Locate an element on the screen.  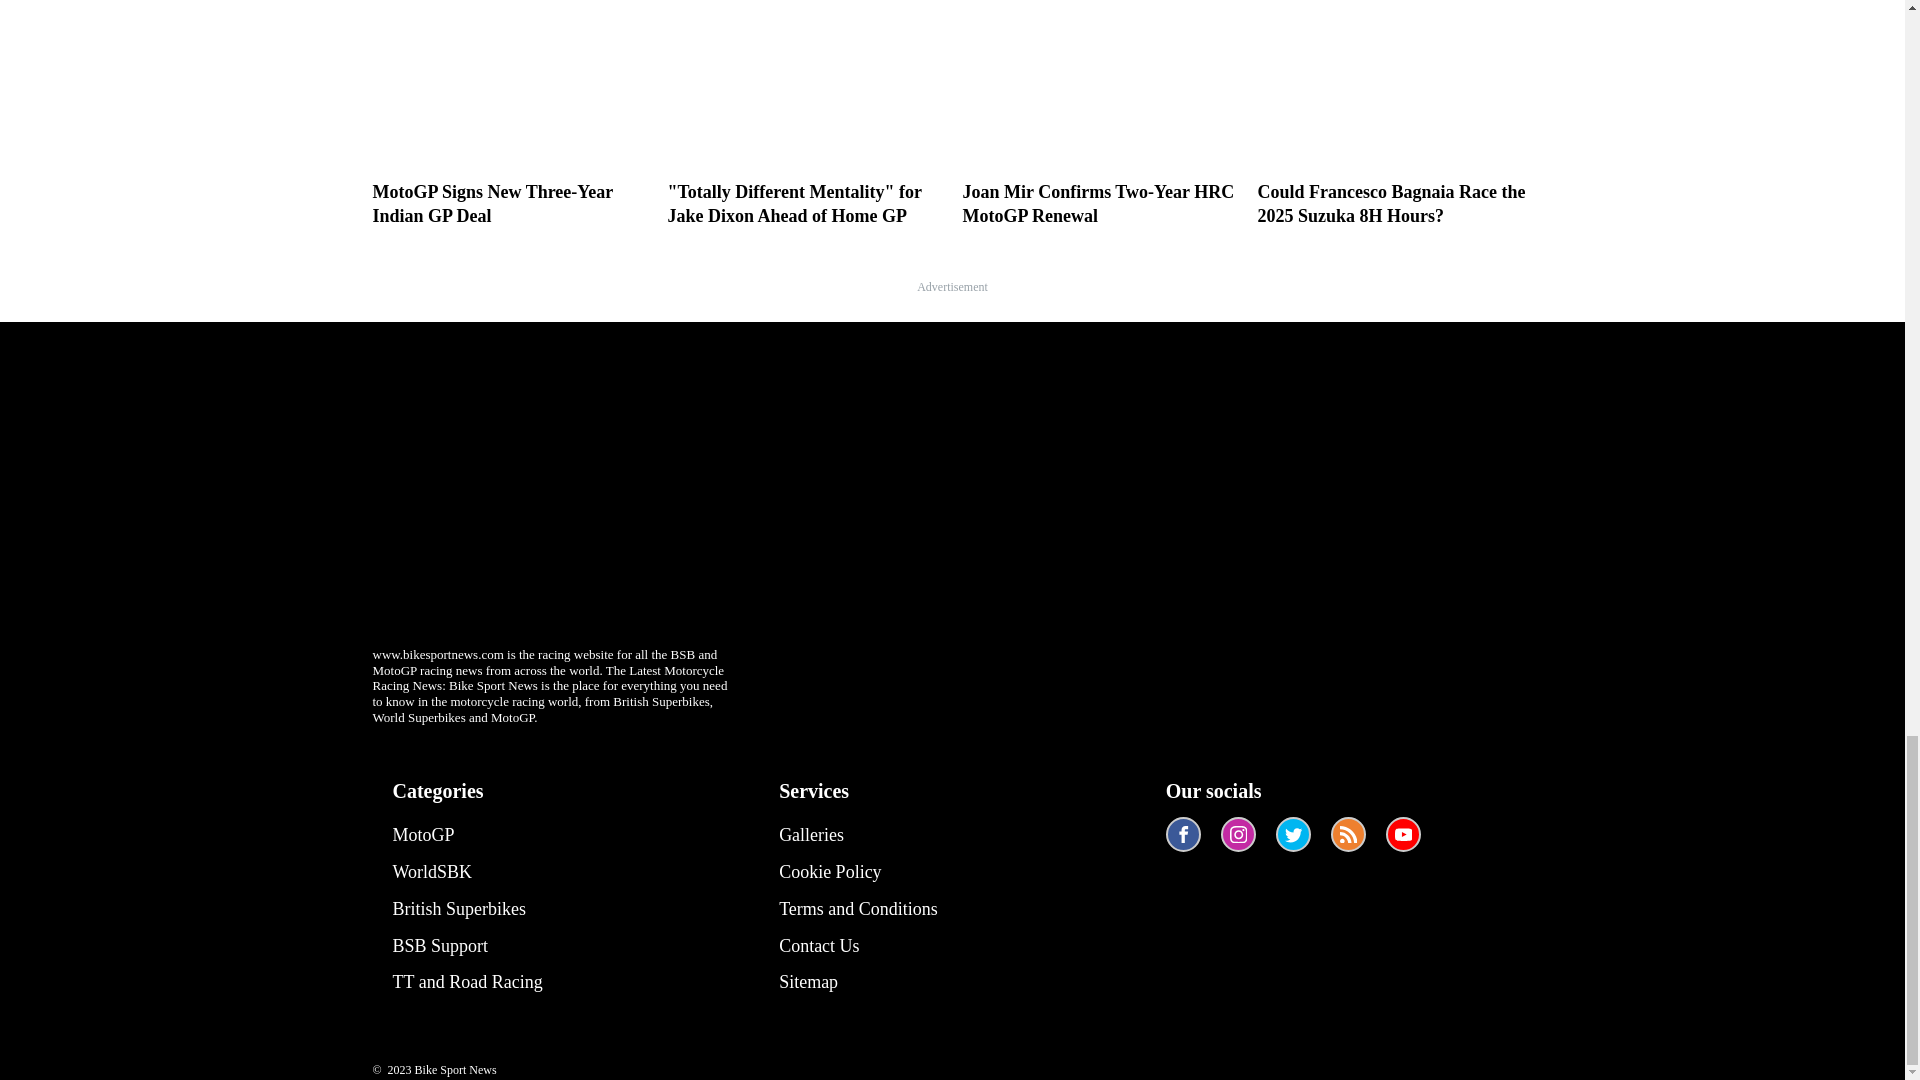
Joan Mir Confirms Two-Year HRC MotoGP Renewal is located at coordinates (1098, 114).